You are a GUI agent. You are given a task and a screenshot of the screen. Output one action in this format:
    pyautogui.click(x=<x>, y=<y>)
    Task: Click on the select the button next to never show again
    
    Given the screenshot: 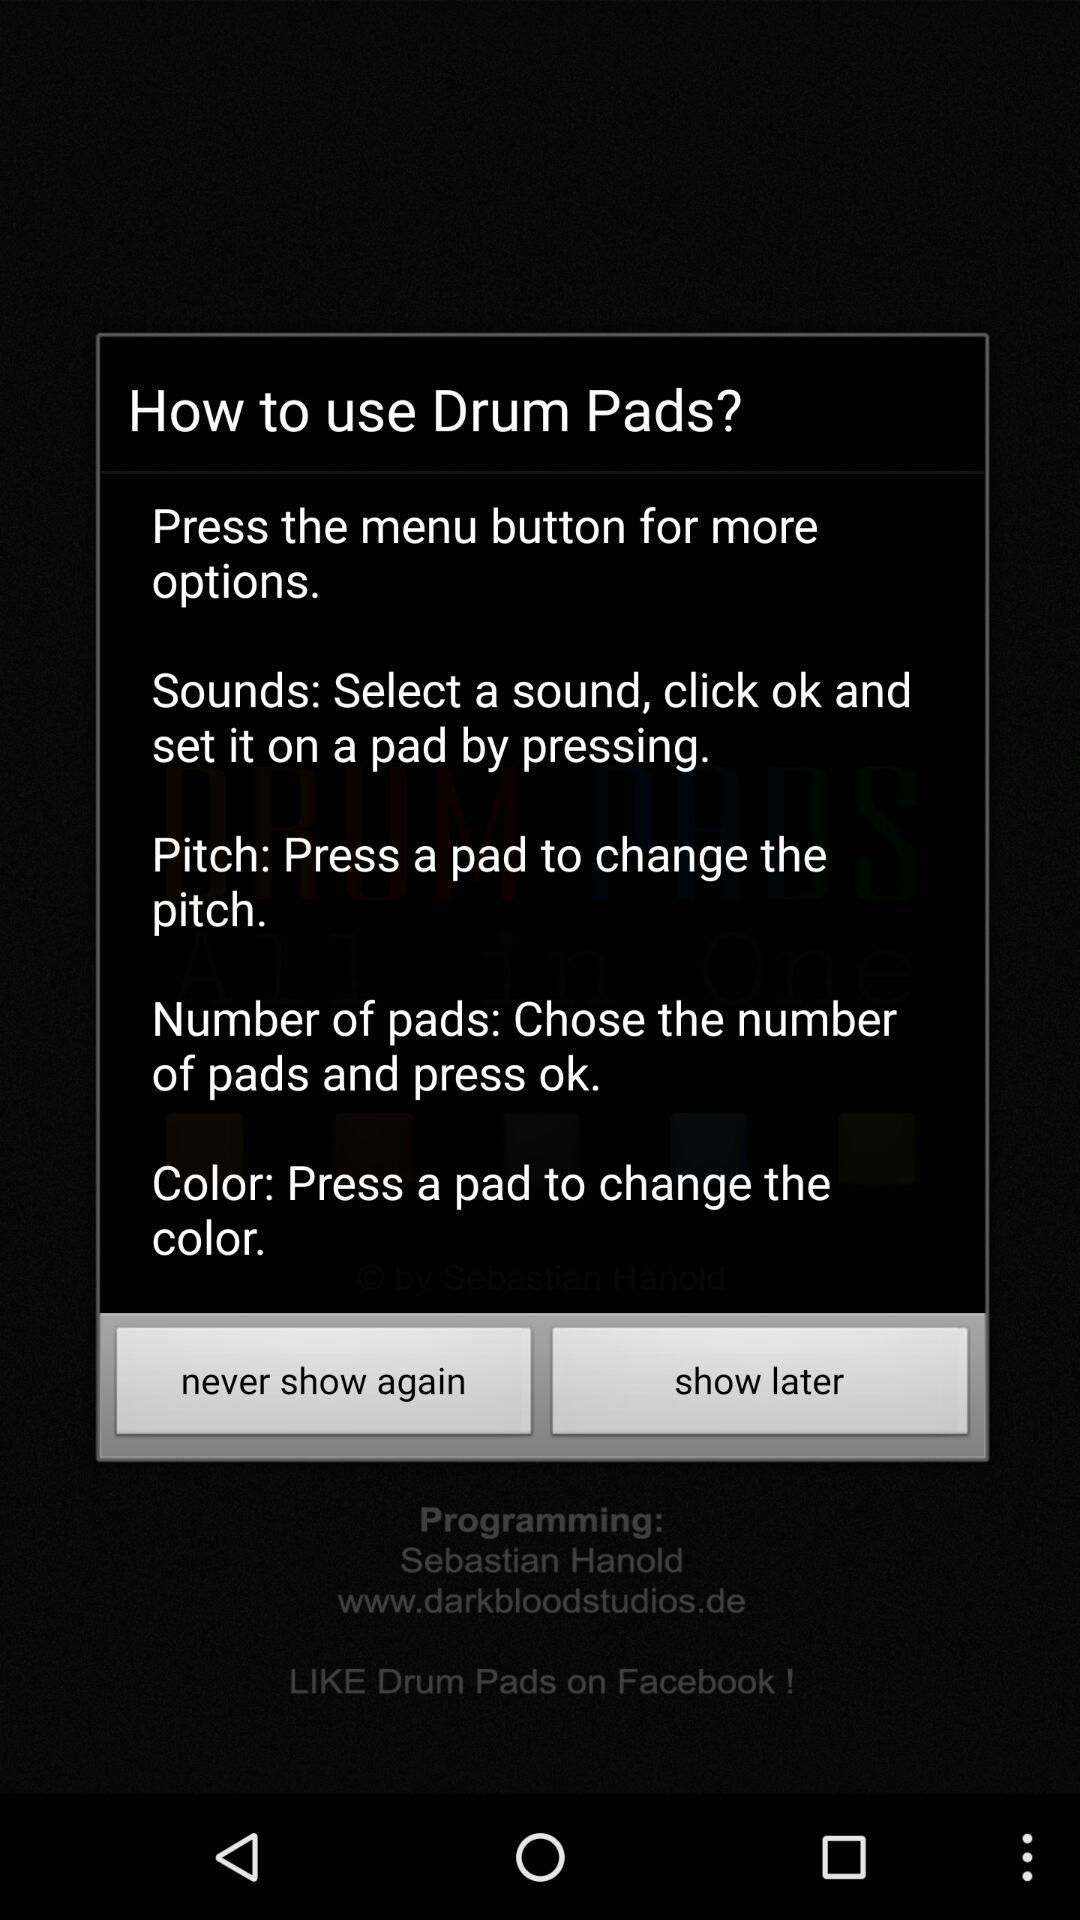 What is the action you would take?
    pyautogui.click(x=760, y=1386)
    